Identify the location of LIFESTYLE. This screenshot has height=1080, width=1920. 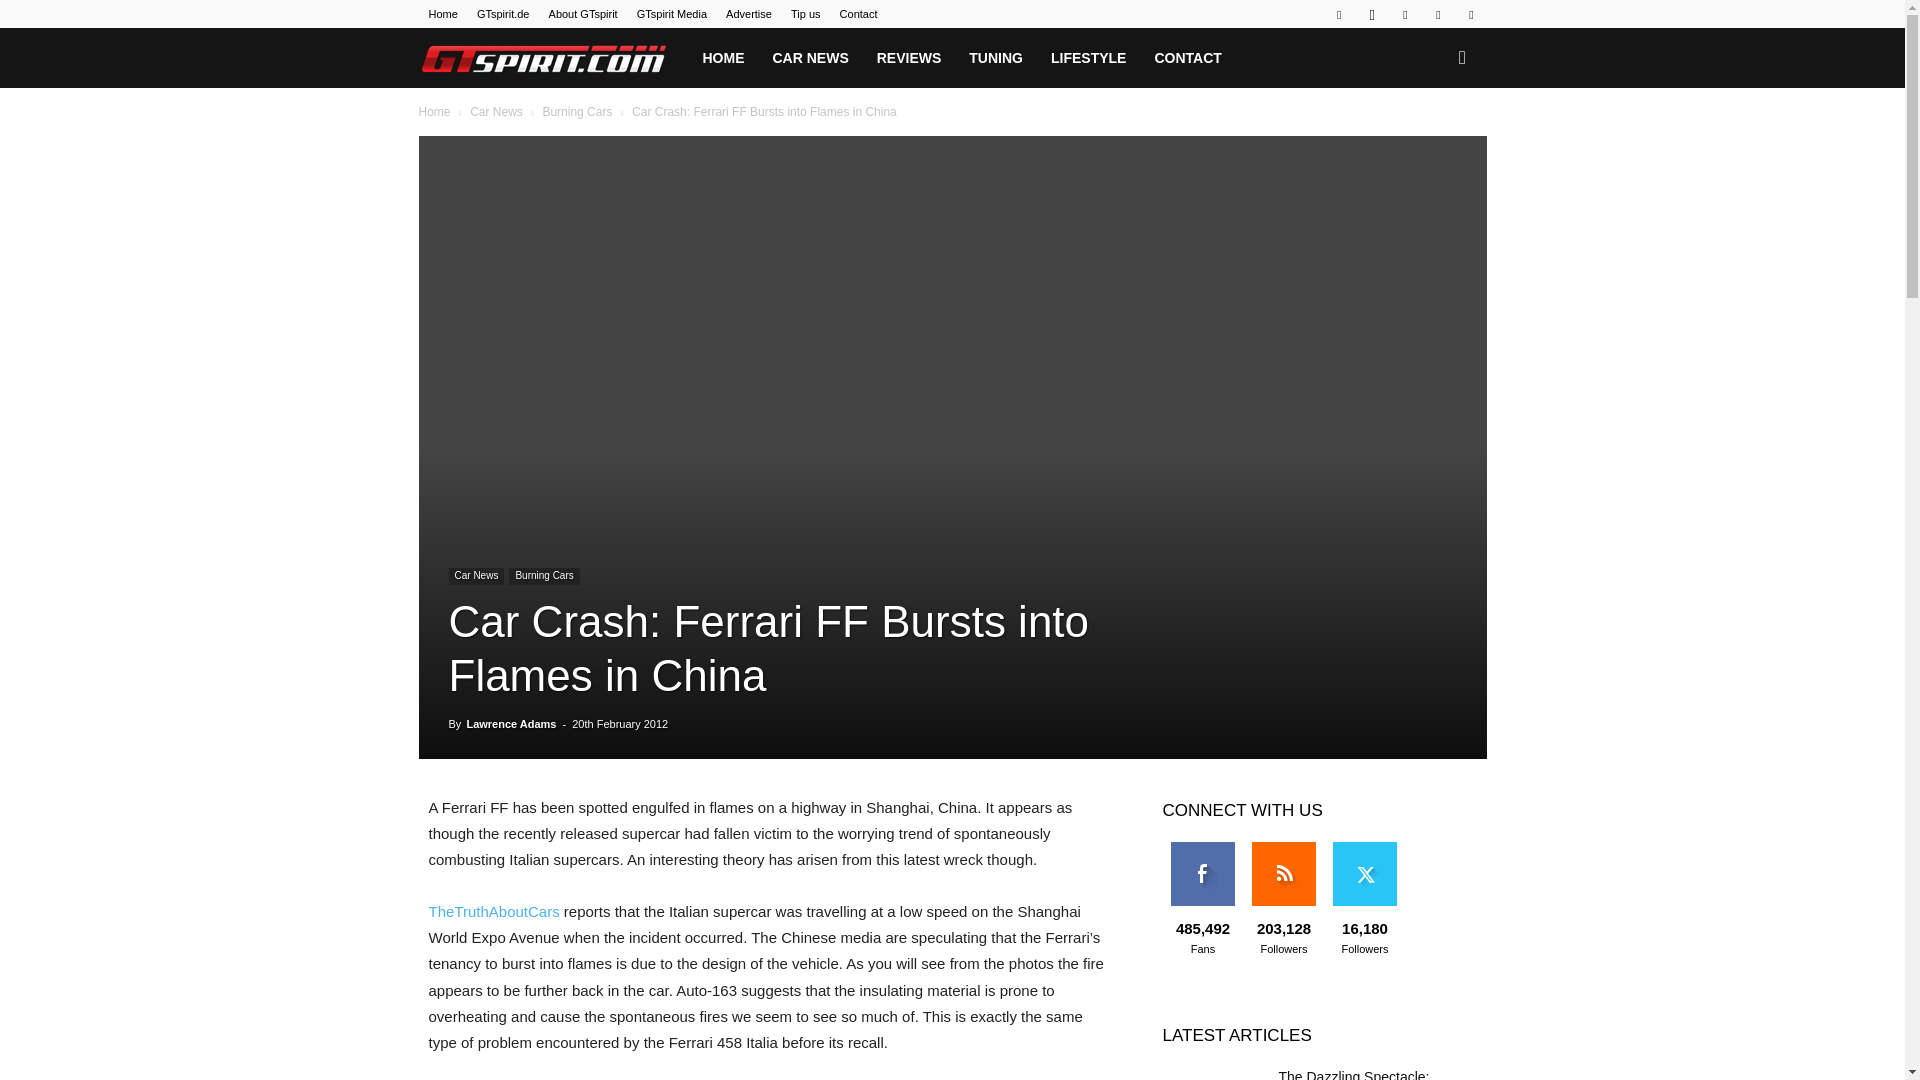
(1088, 58).